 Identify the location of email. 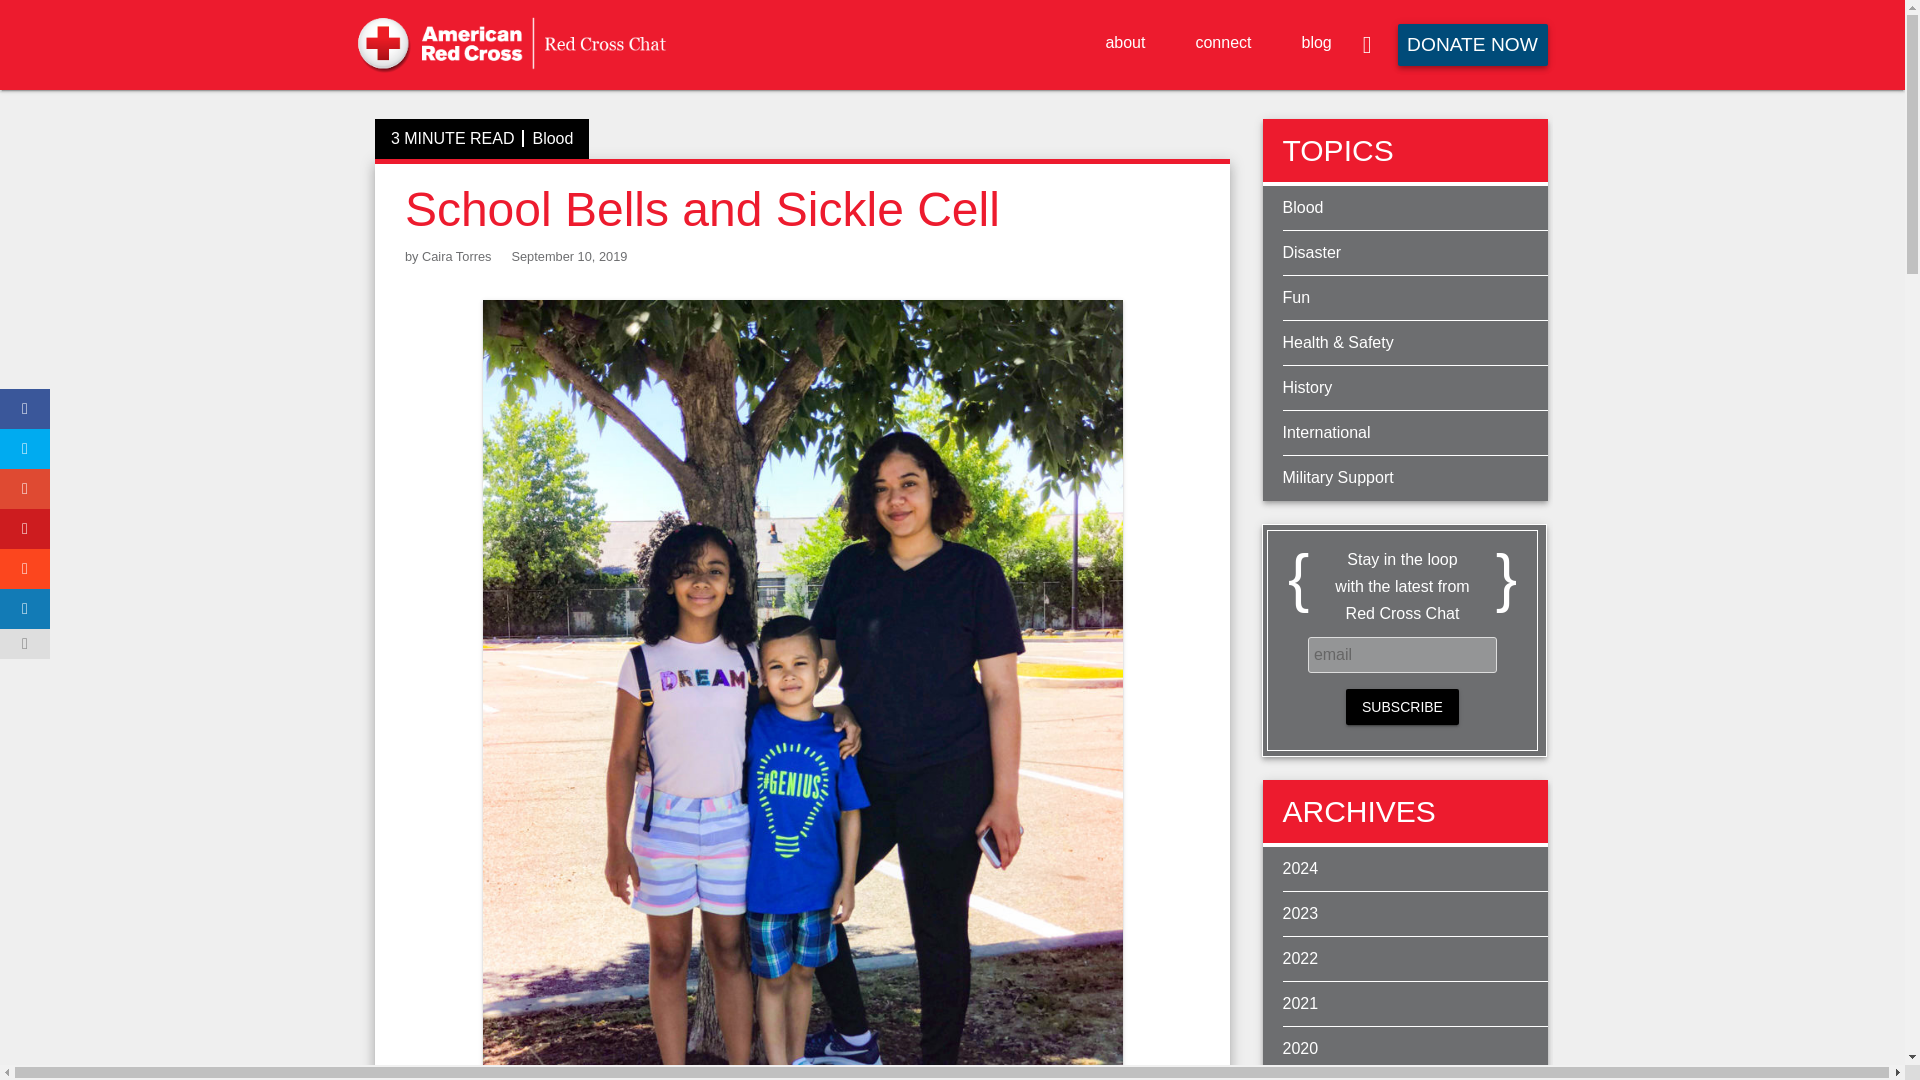
(1402, 654).